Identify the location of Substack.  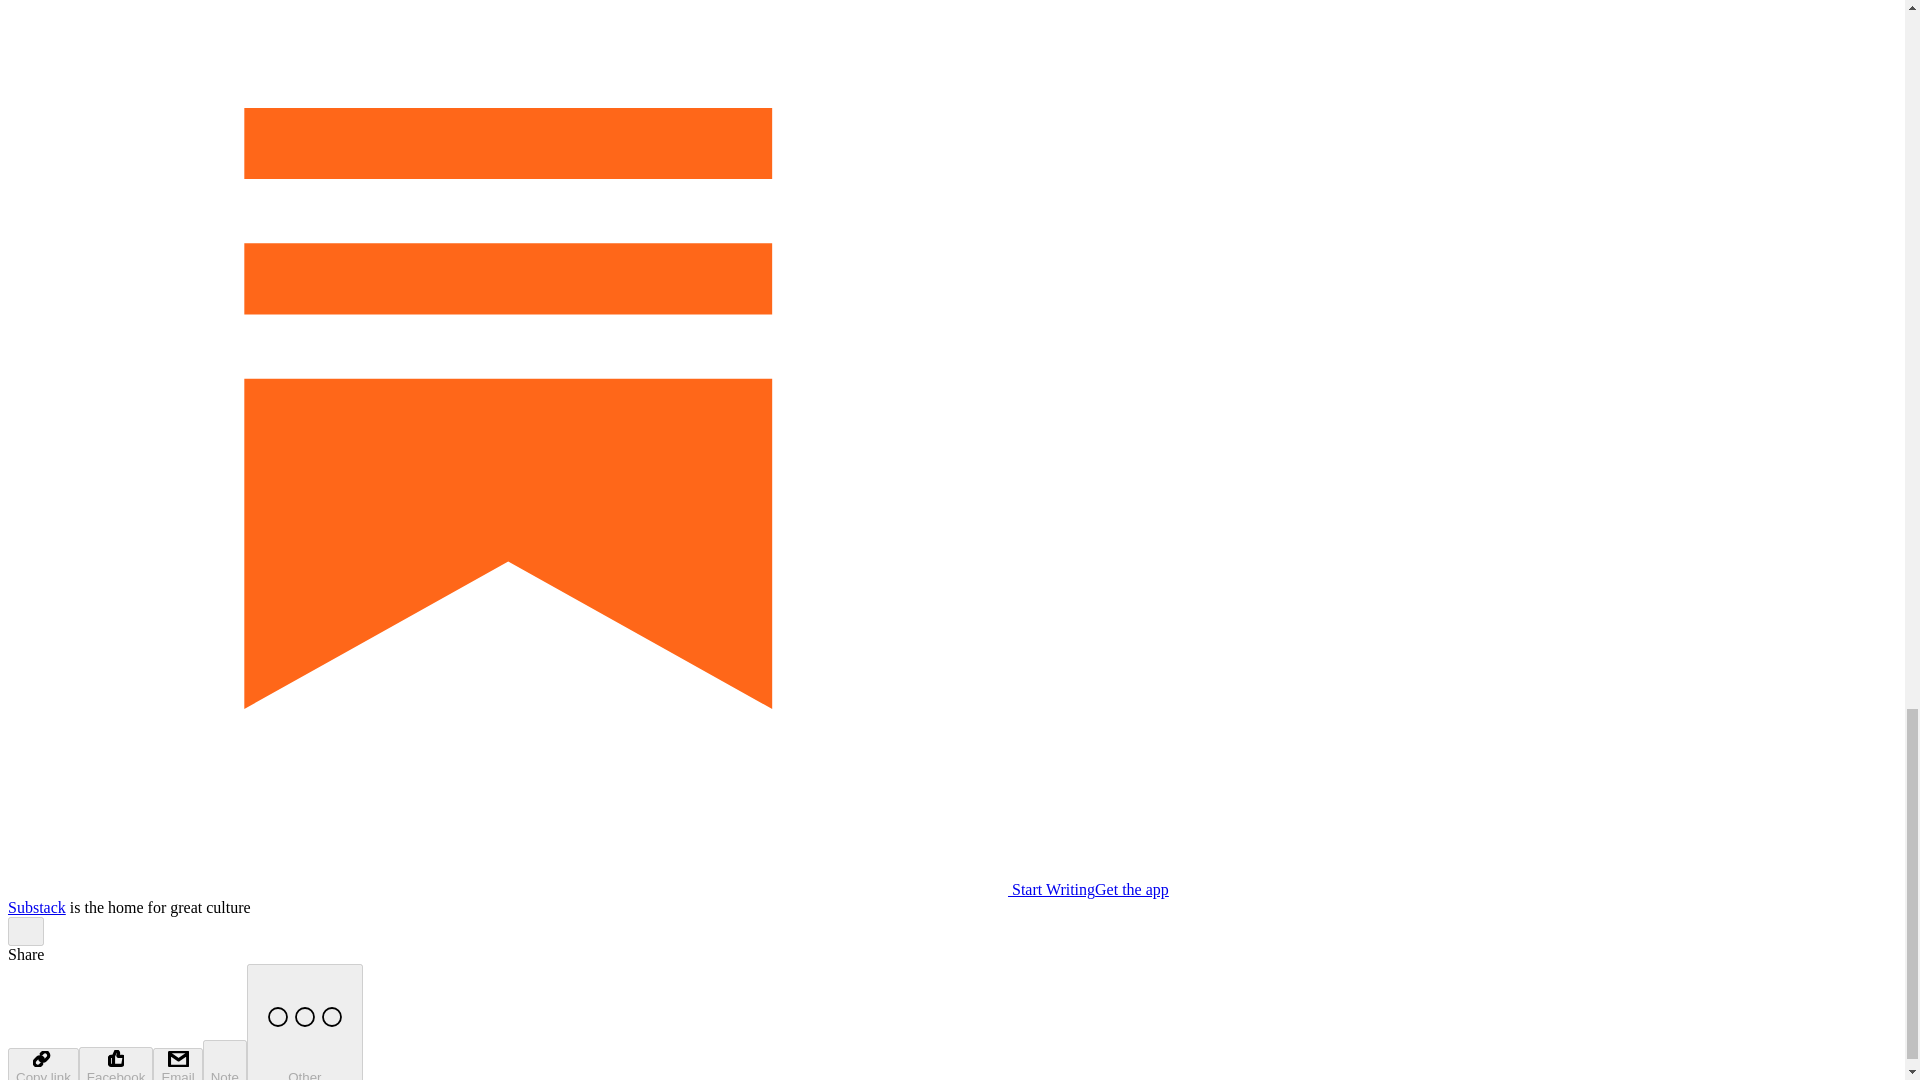
(36, 906).